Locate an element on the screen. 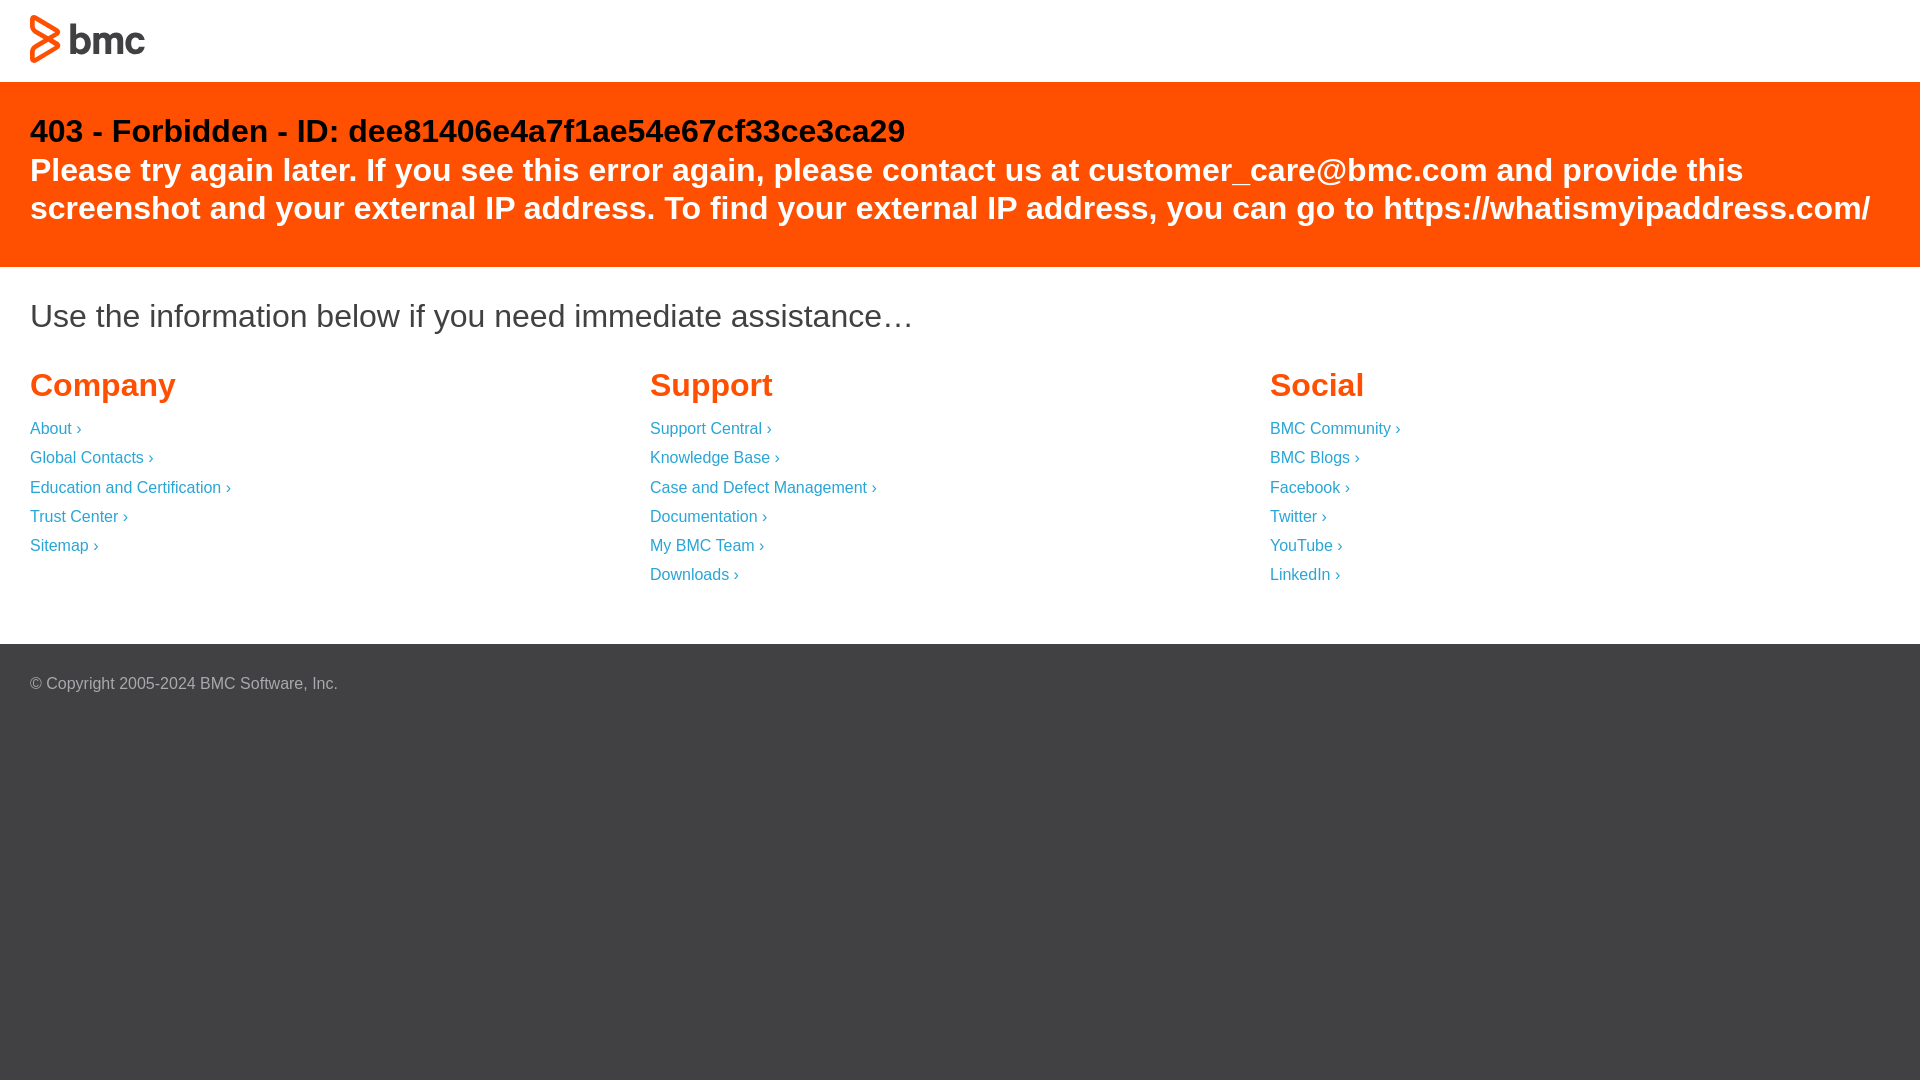  403 - Forbidden is located at coordinates (88, 38).